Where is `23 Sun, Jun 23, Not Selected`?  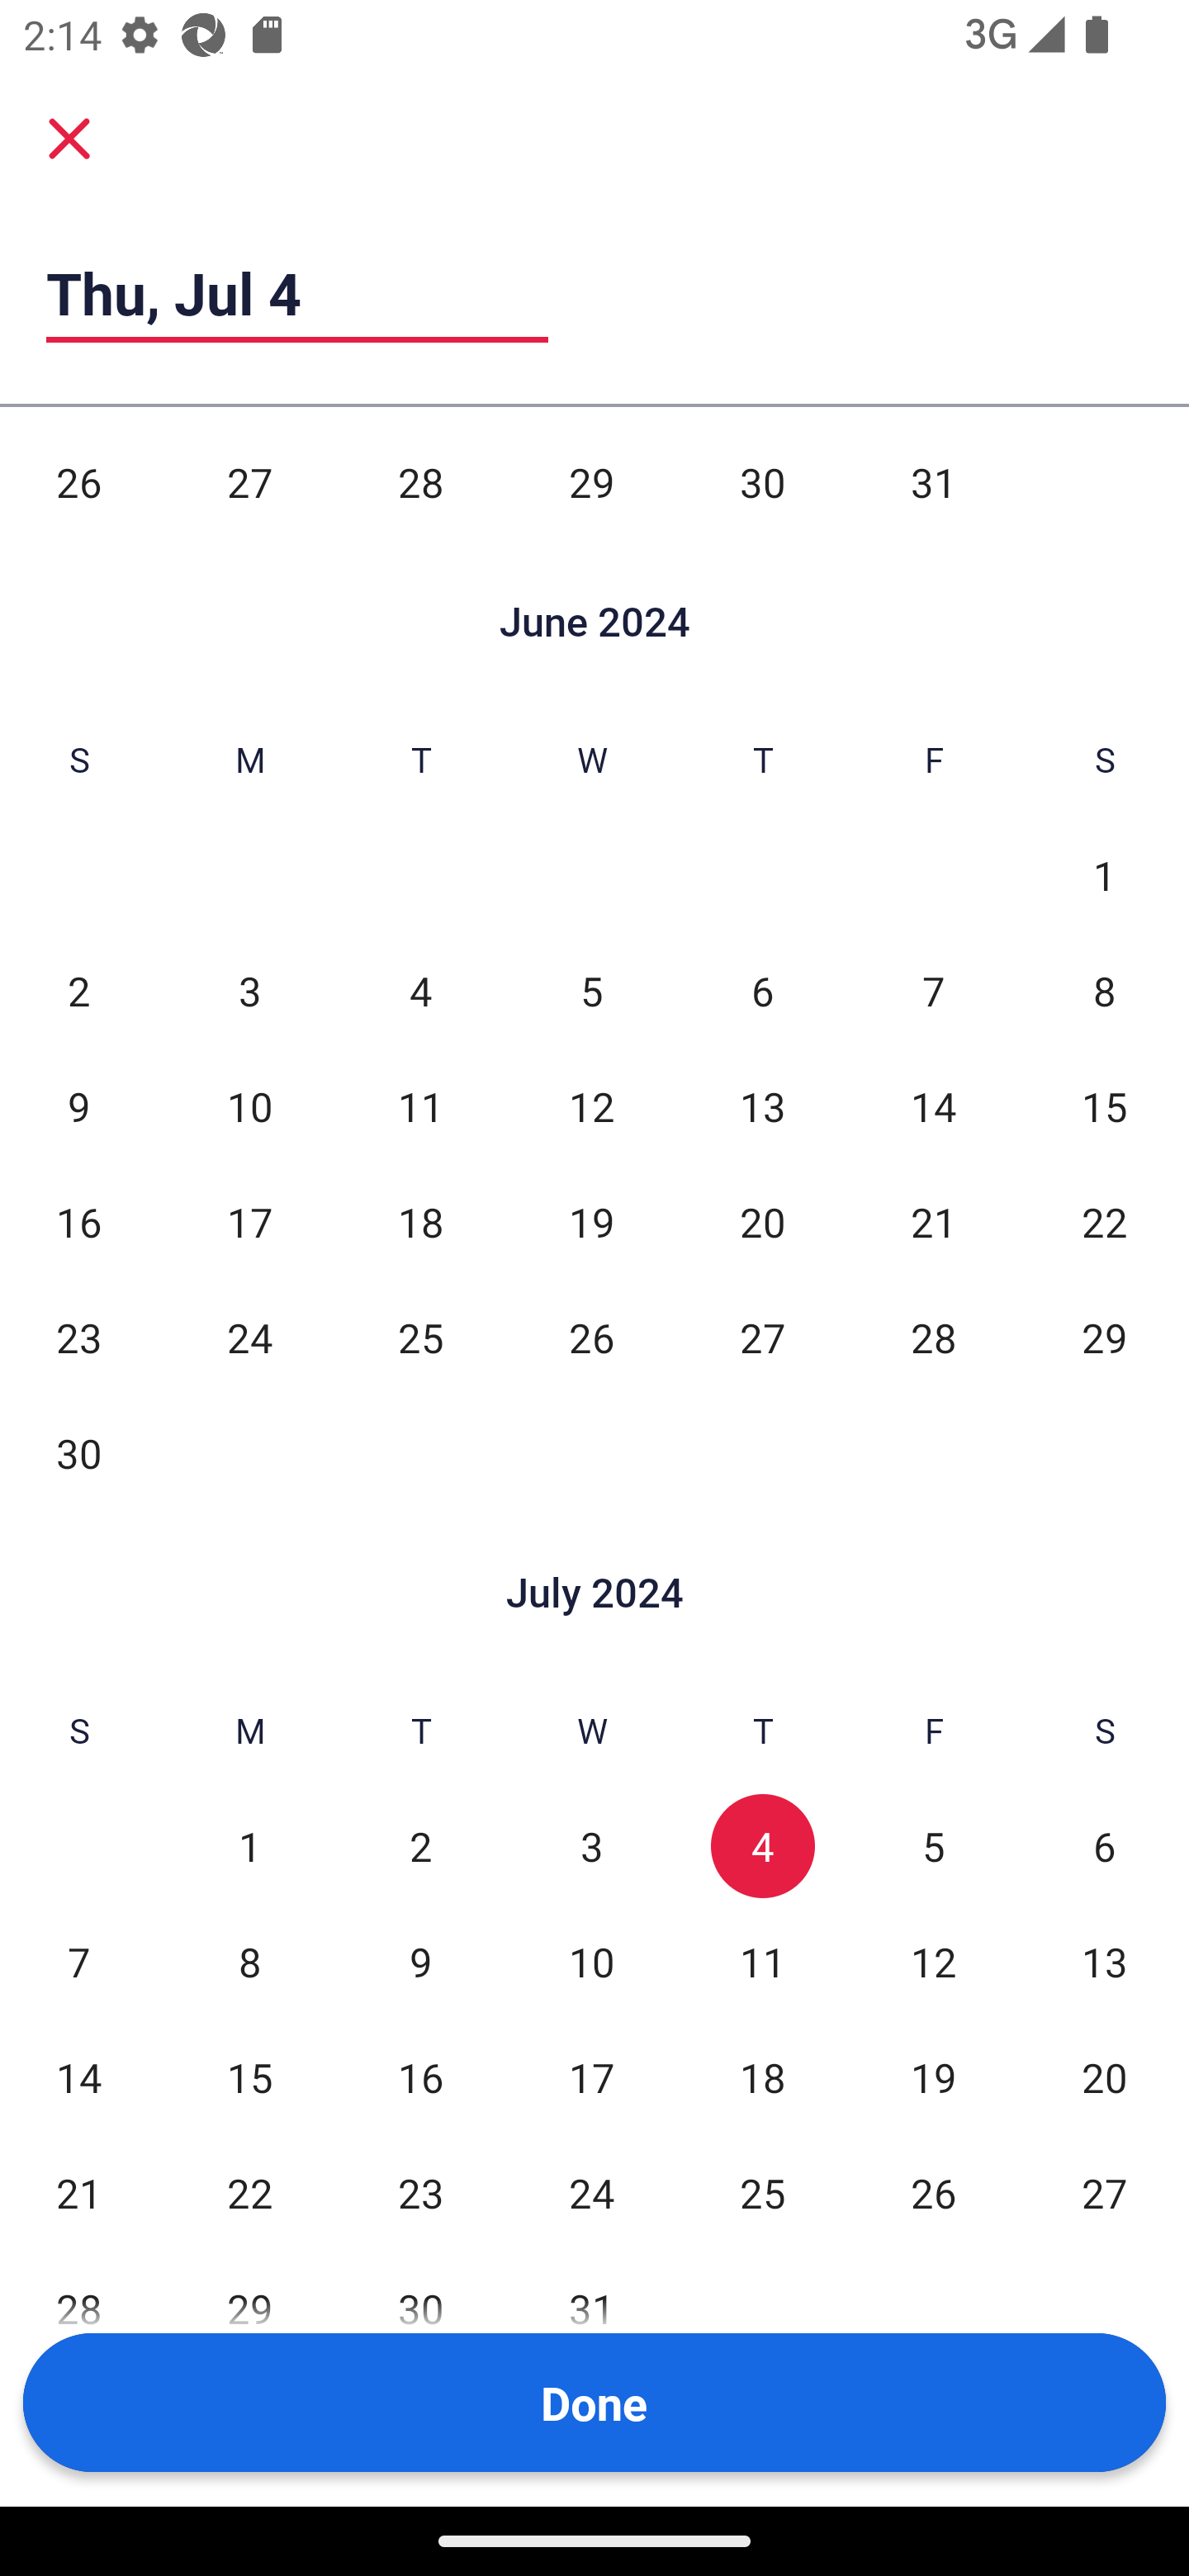
23 Sun, Jun 23, Not Selected is located at coordinates (78, 1338).